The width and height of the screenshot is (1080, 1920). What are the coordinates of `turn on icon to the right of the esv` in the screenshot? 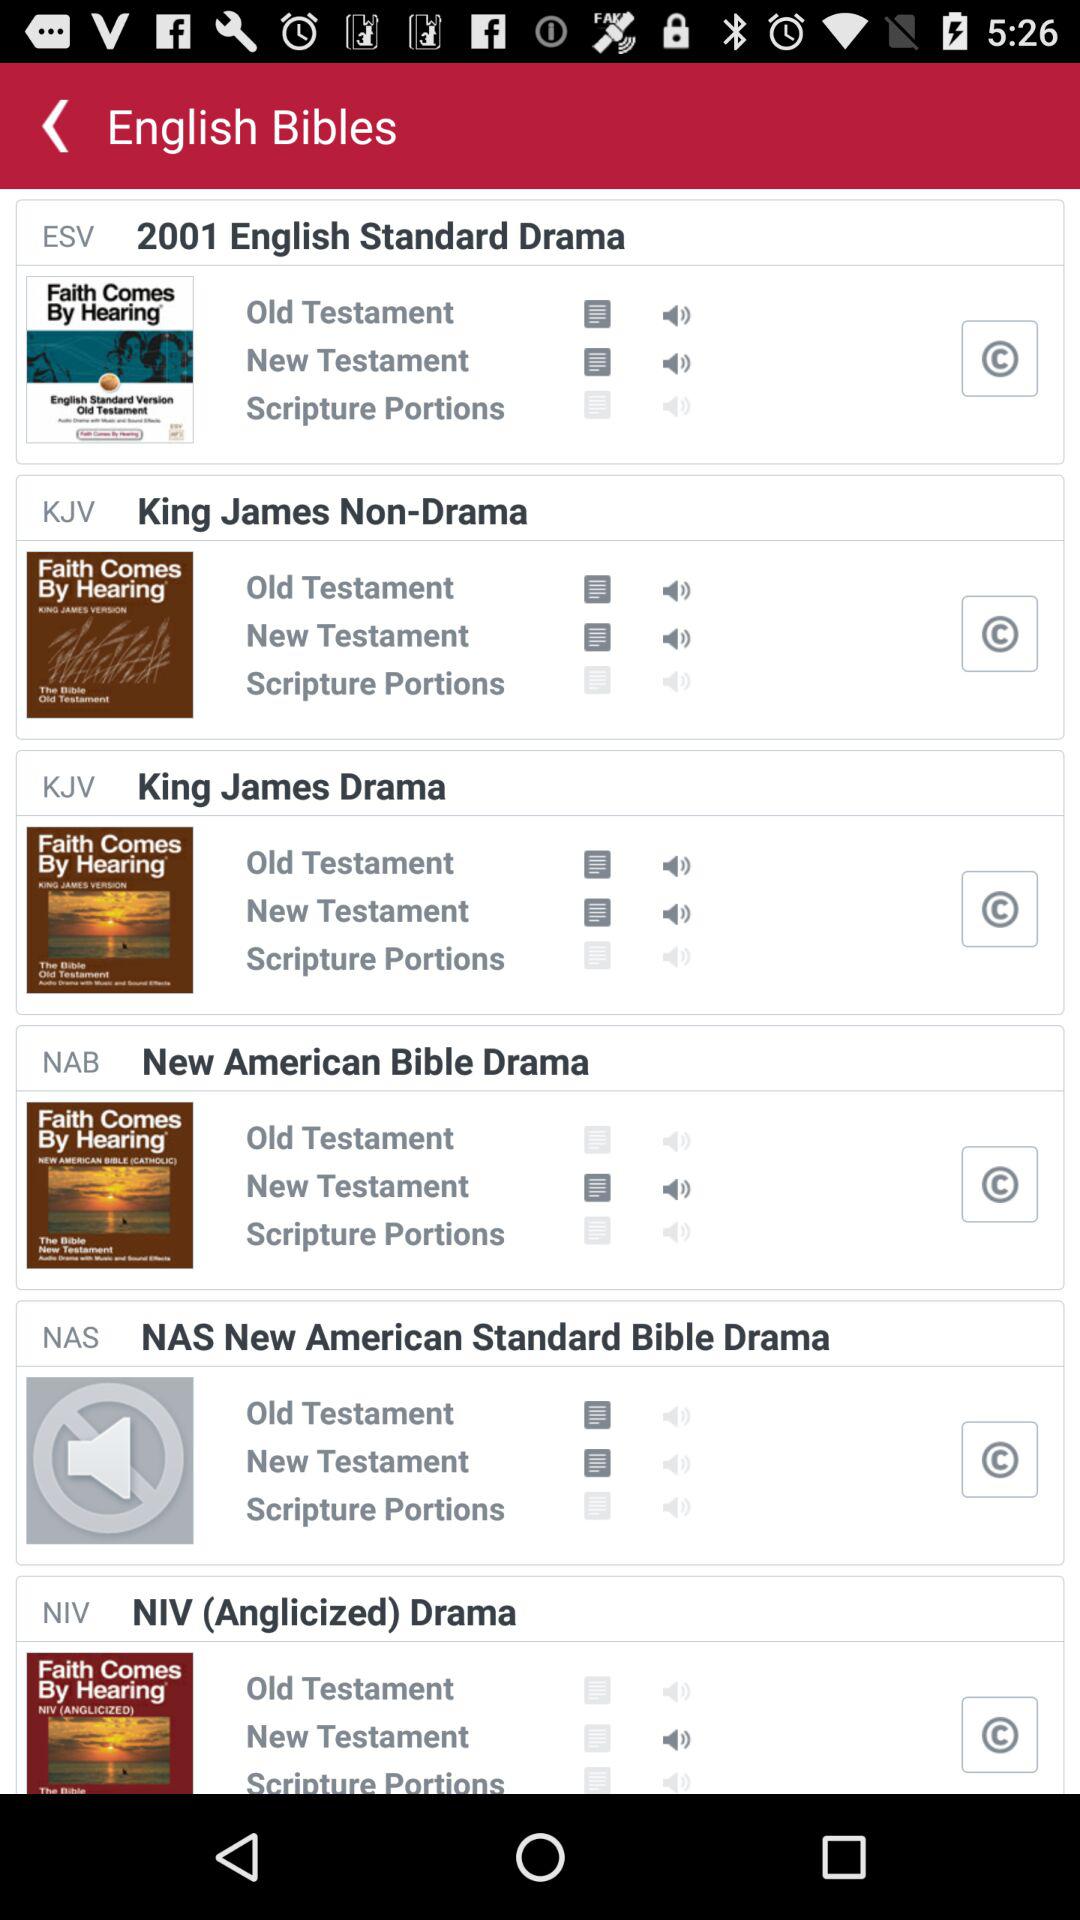 It's located at (380, 234).